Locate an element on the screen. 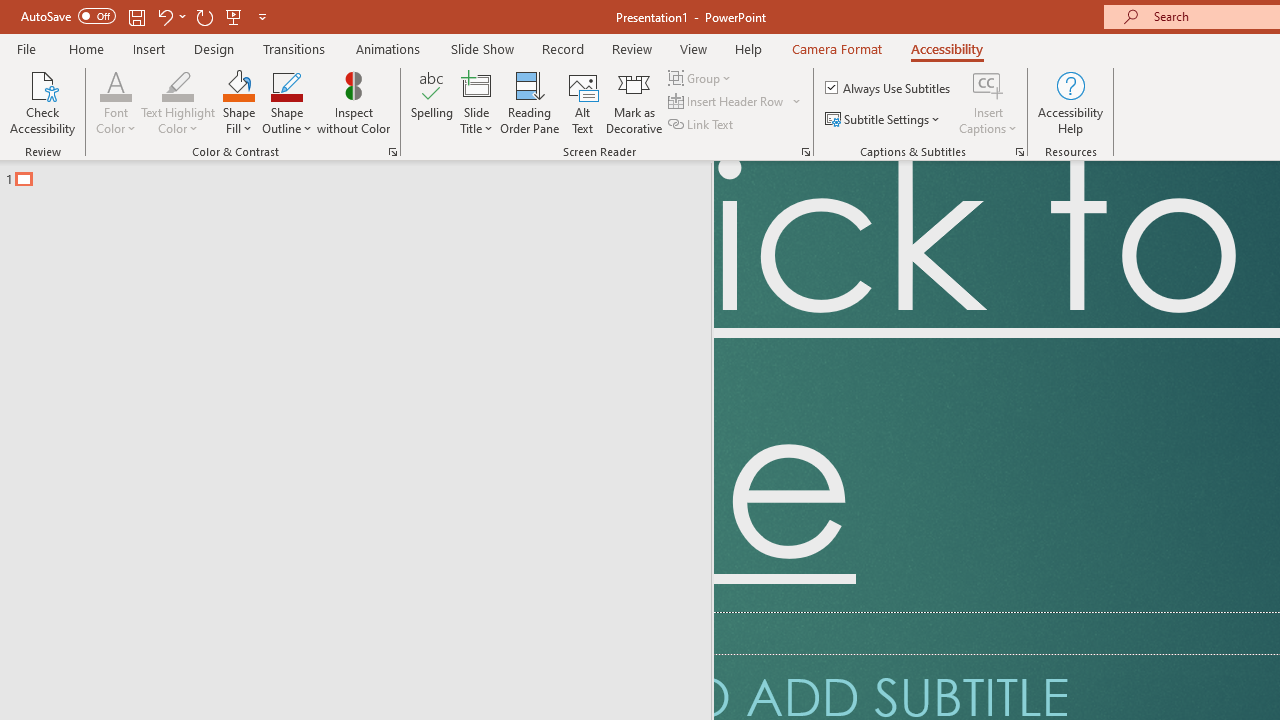 This screenshot has width=1280, height=720. Accessibility is located at coordinates (946, 48).